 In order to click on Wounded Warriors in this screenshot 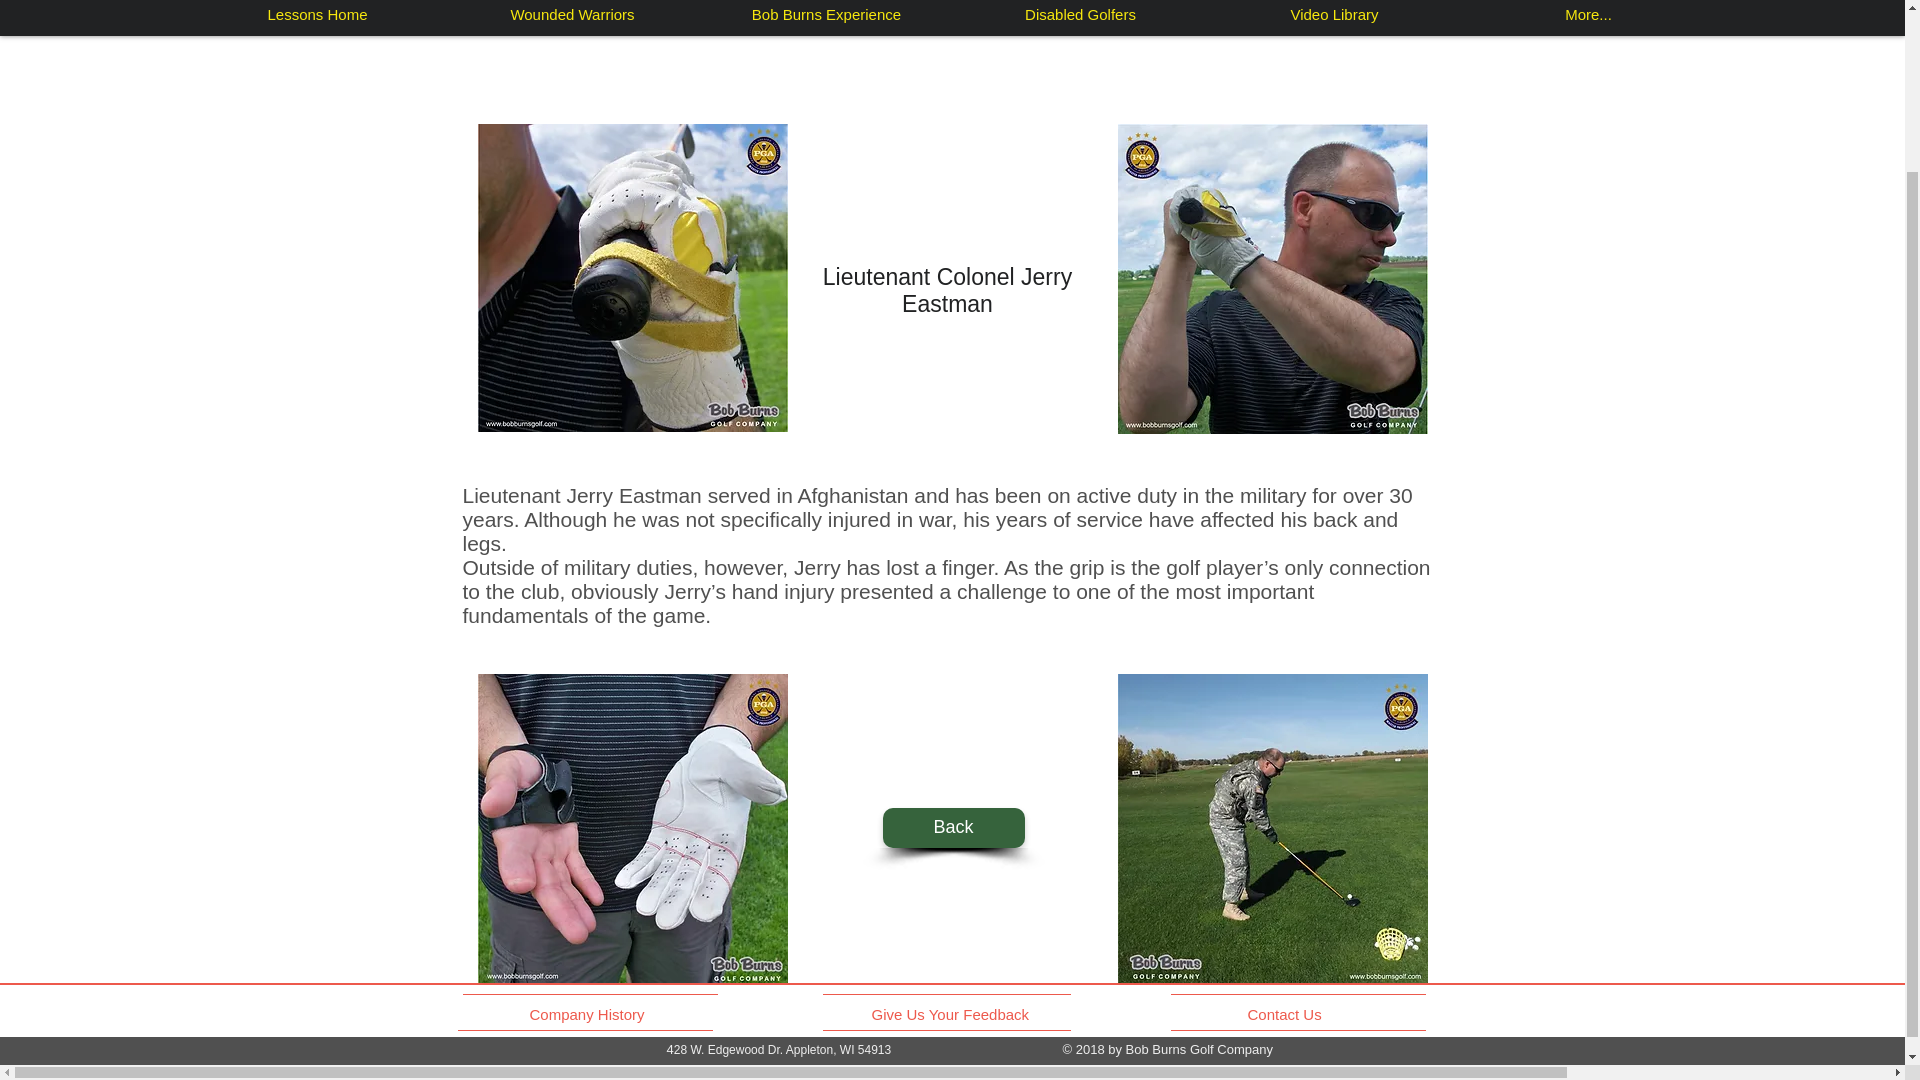, I will do `click(572, 15)`.